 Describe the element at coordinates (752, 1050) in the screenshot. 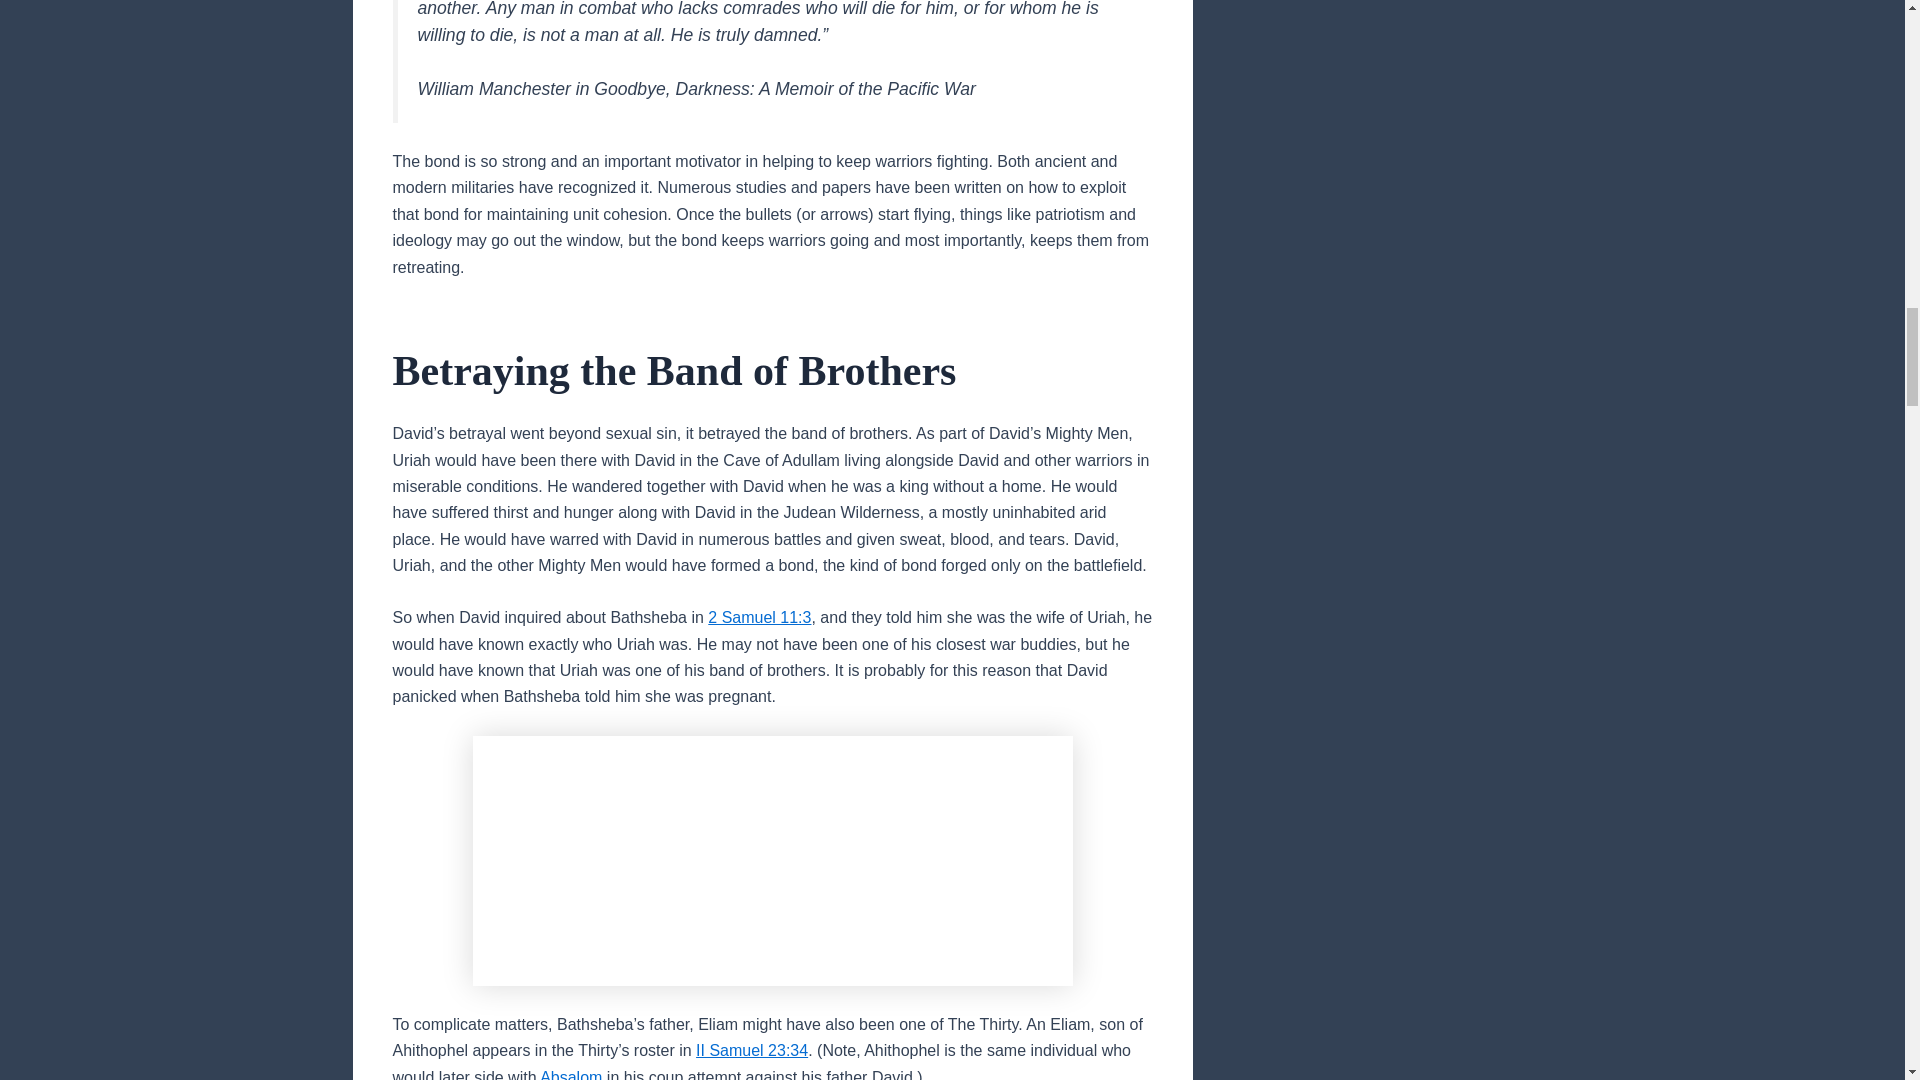

I see `II Samuel 23:34` at that location.